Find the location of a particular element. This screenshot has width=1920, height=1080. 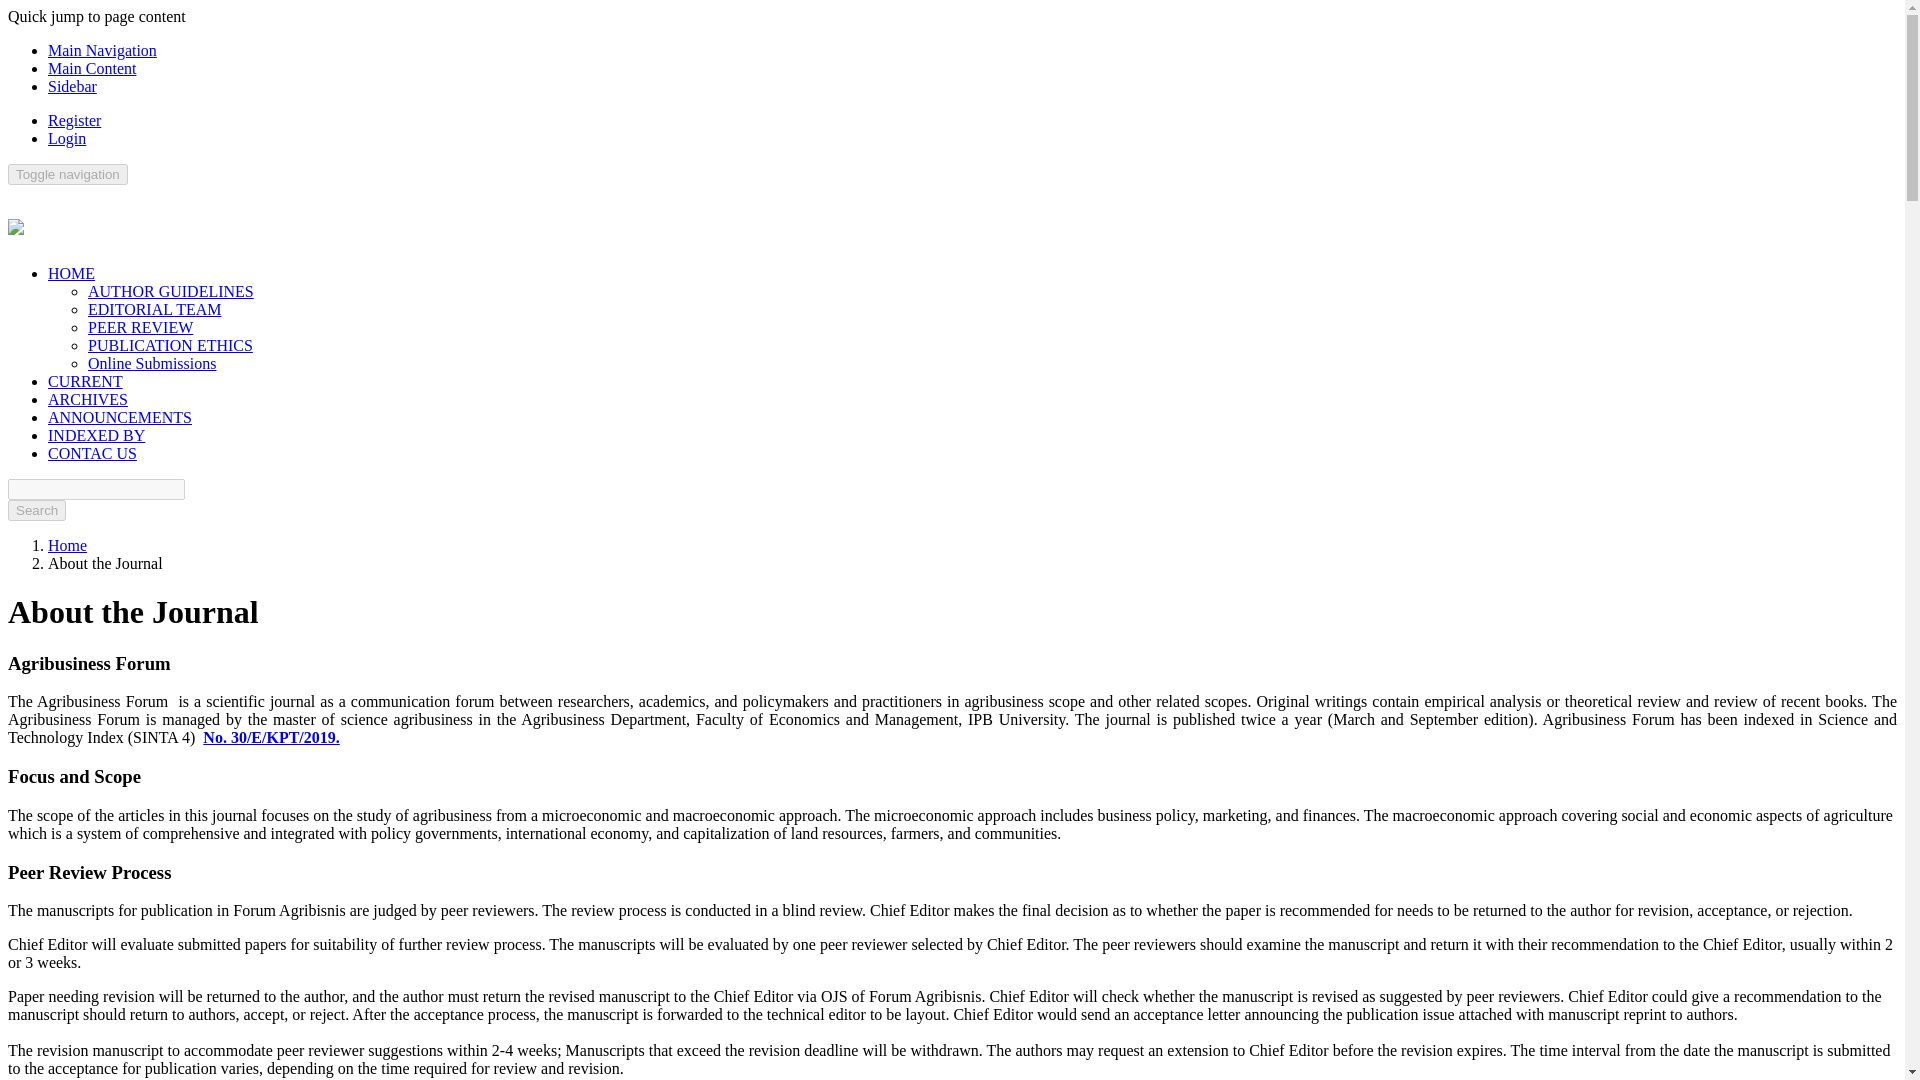

CURRENT is located at coordinates (85, 380).